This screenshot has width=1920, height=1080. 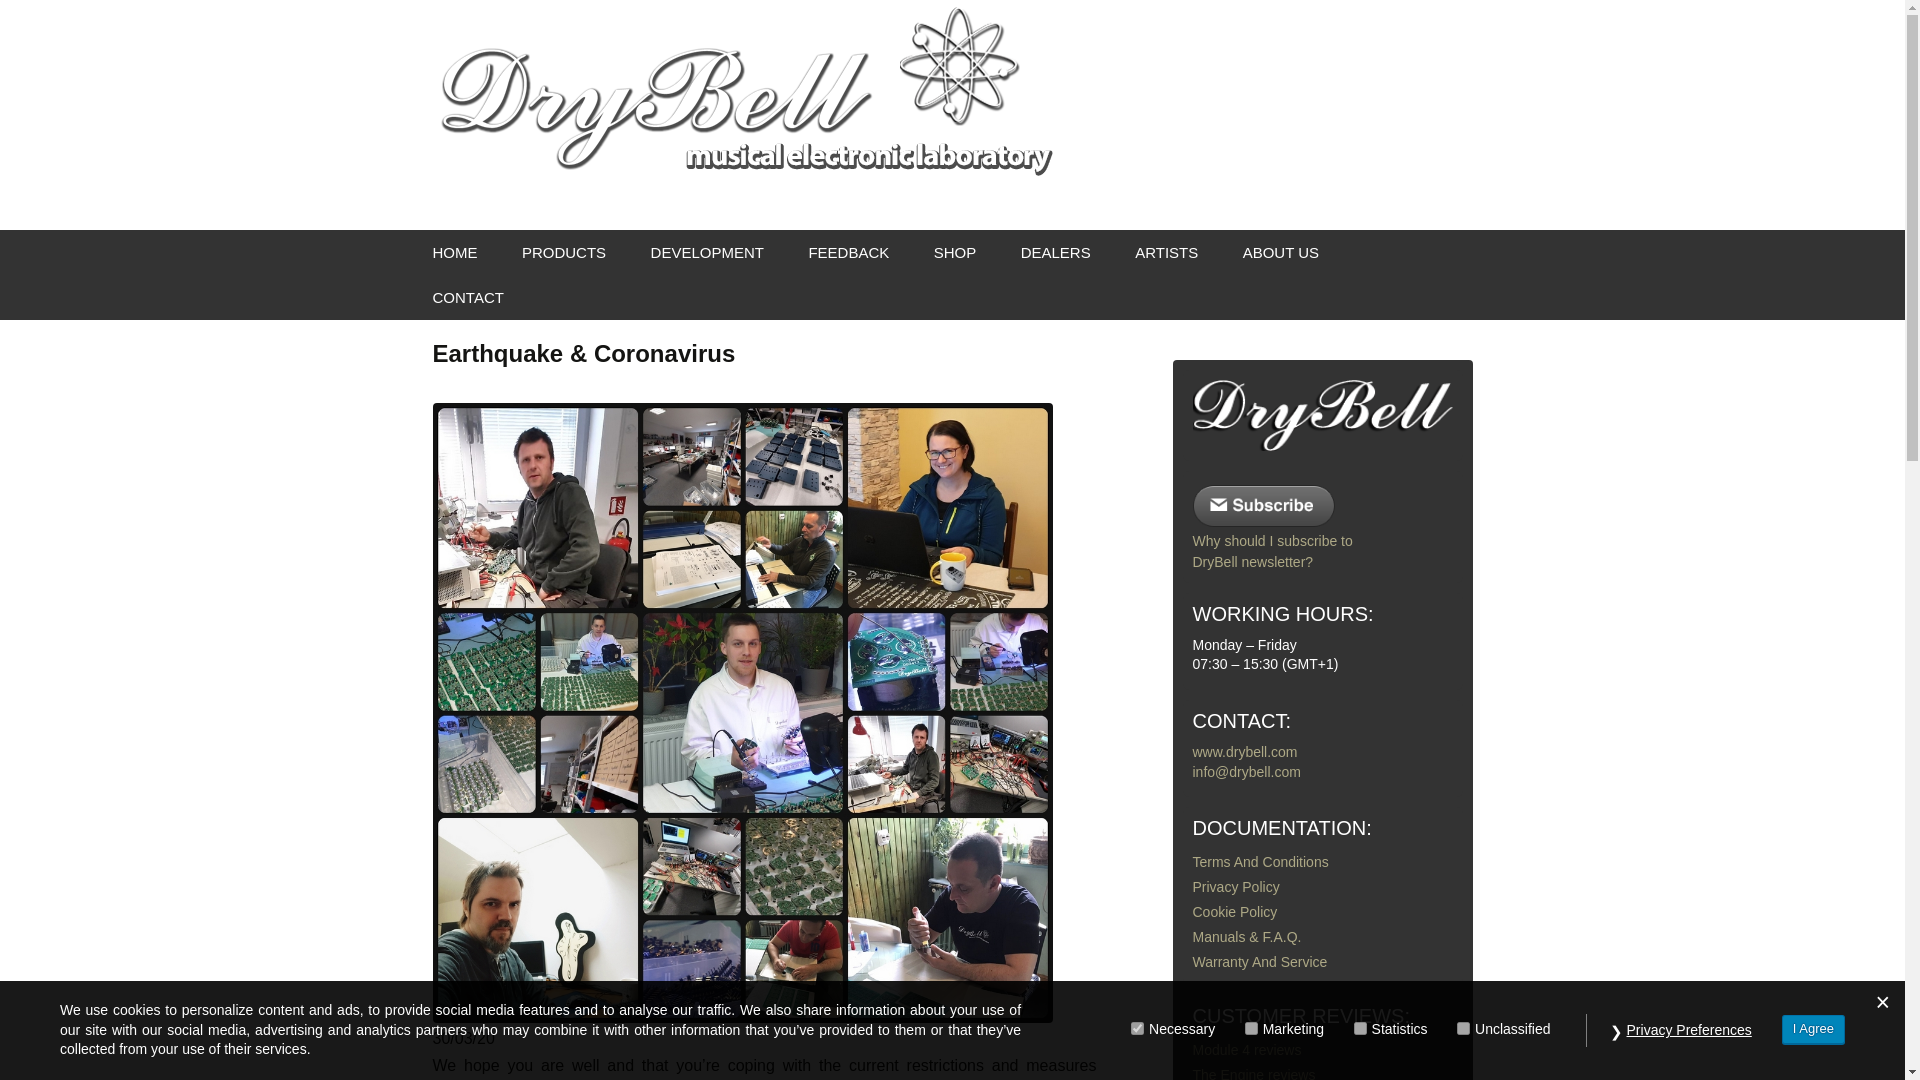 I want to click on Necessary, so click(x=1137, y=1028).